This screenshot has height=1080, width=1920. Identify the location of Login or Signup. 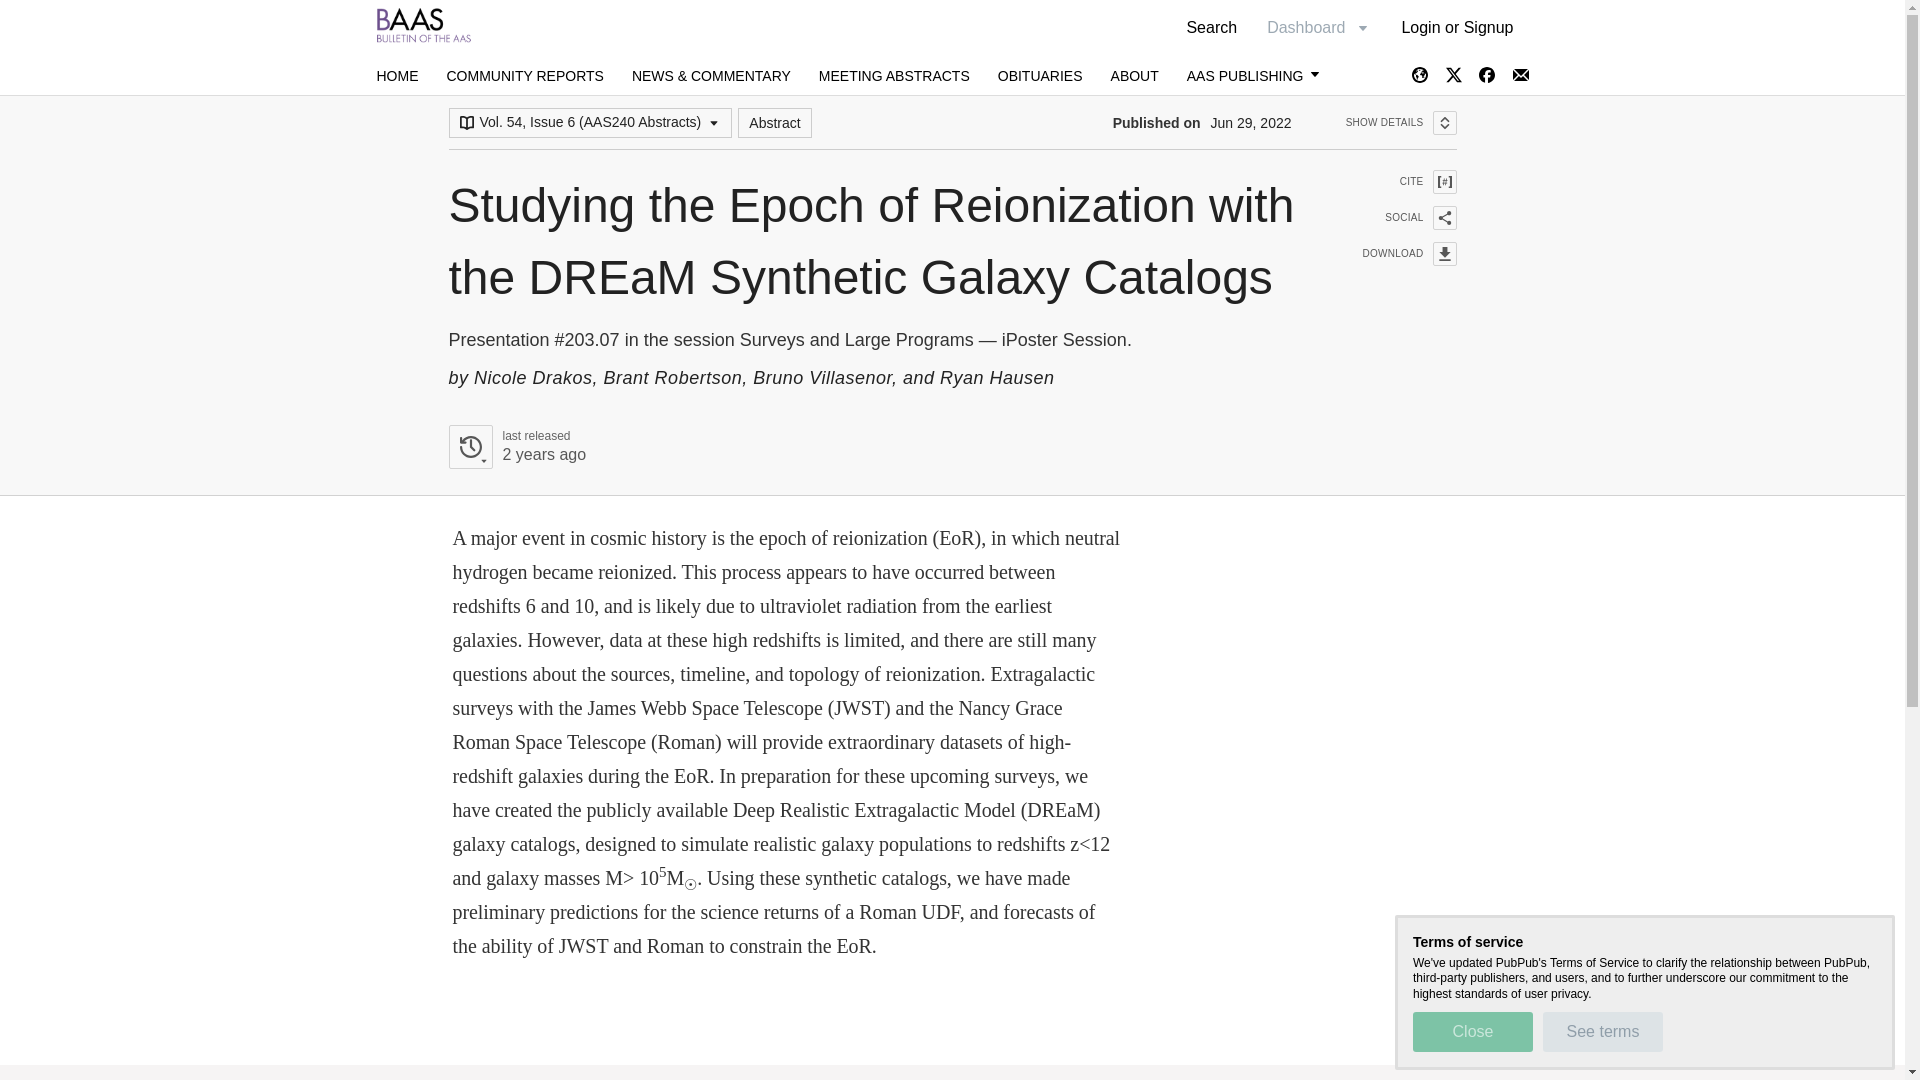
(1457, 27).